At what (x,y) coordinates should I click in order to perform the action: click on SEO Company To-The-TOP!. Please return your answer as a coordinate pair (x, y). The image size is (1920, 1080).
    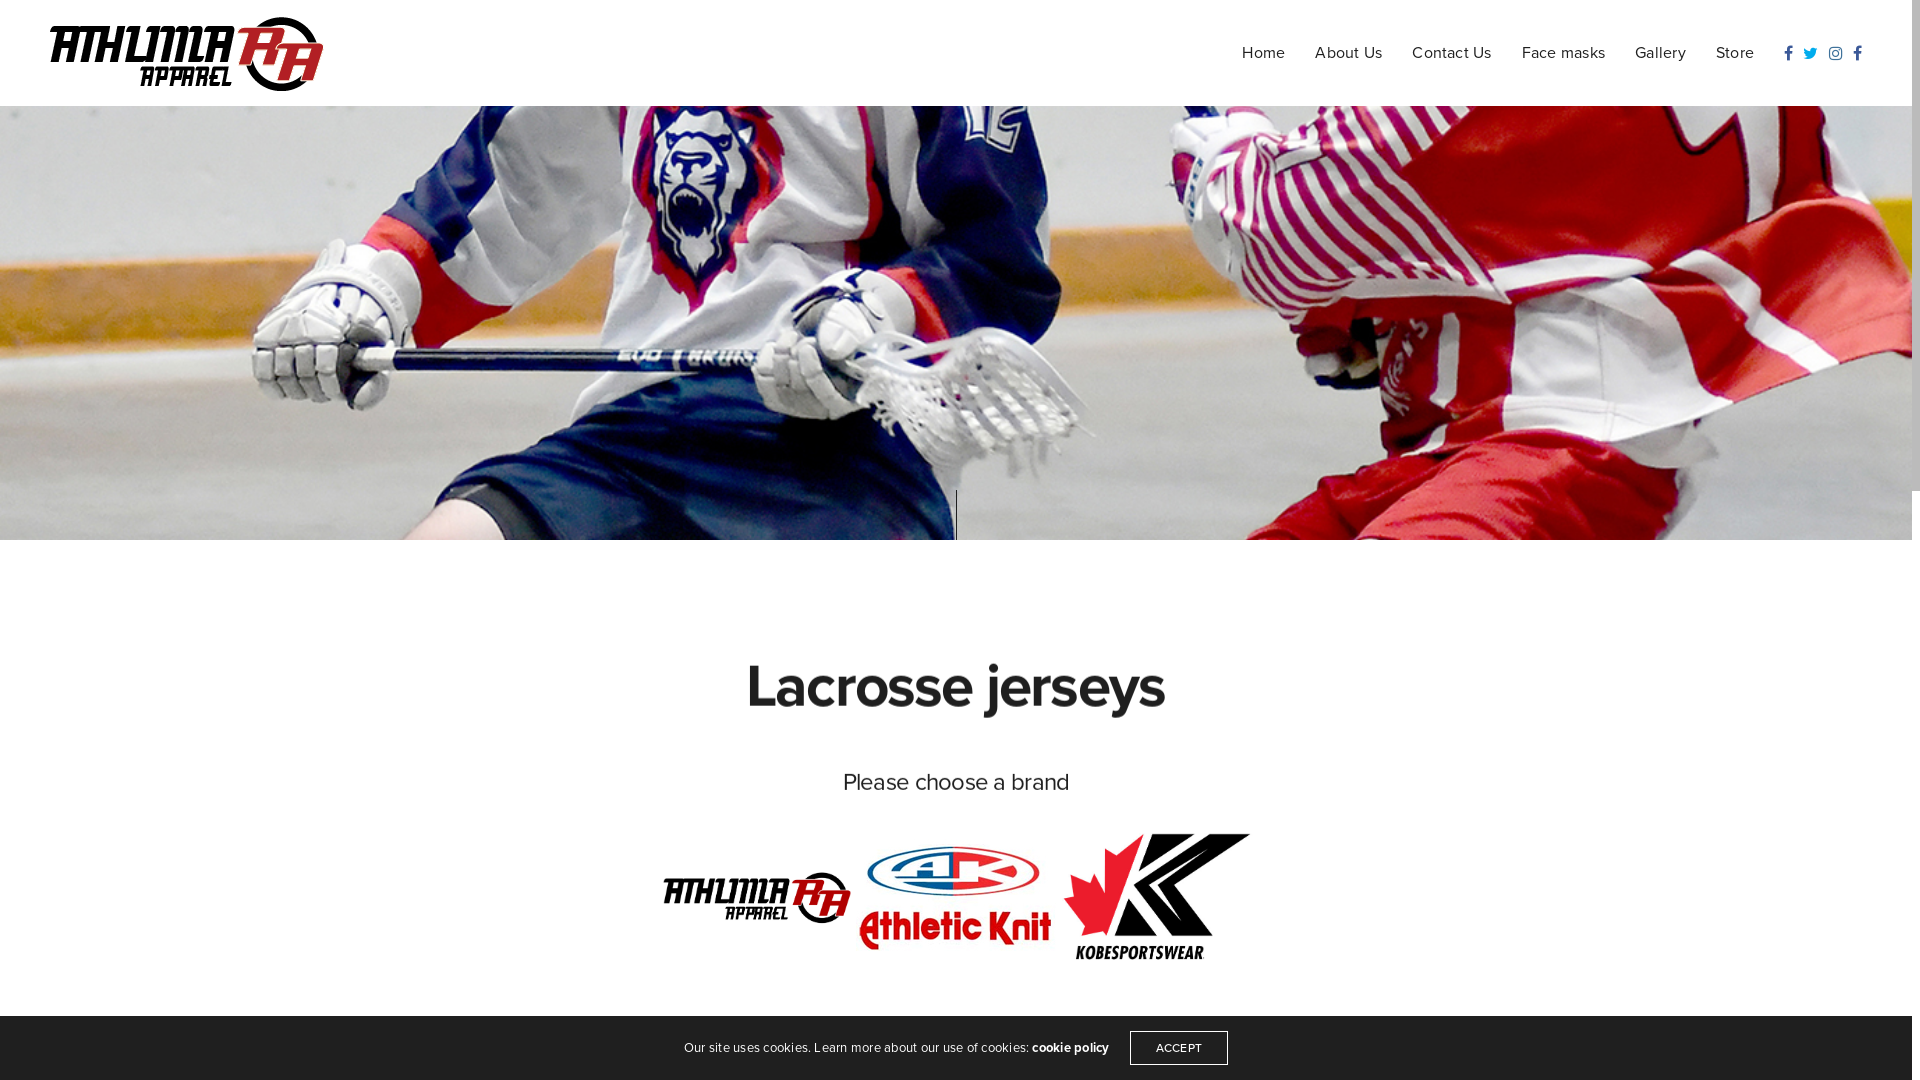
    Looking at the image, I should click on (580, 1021).